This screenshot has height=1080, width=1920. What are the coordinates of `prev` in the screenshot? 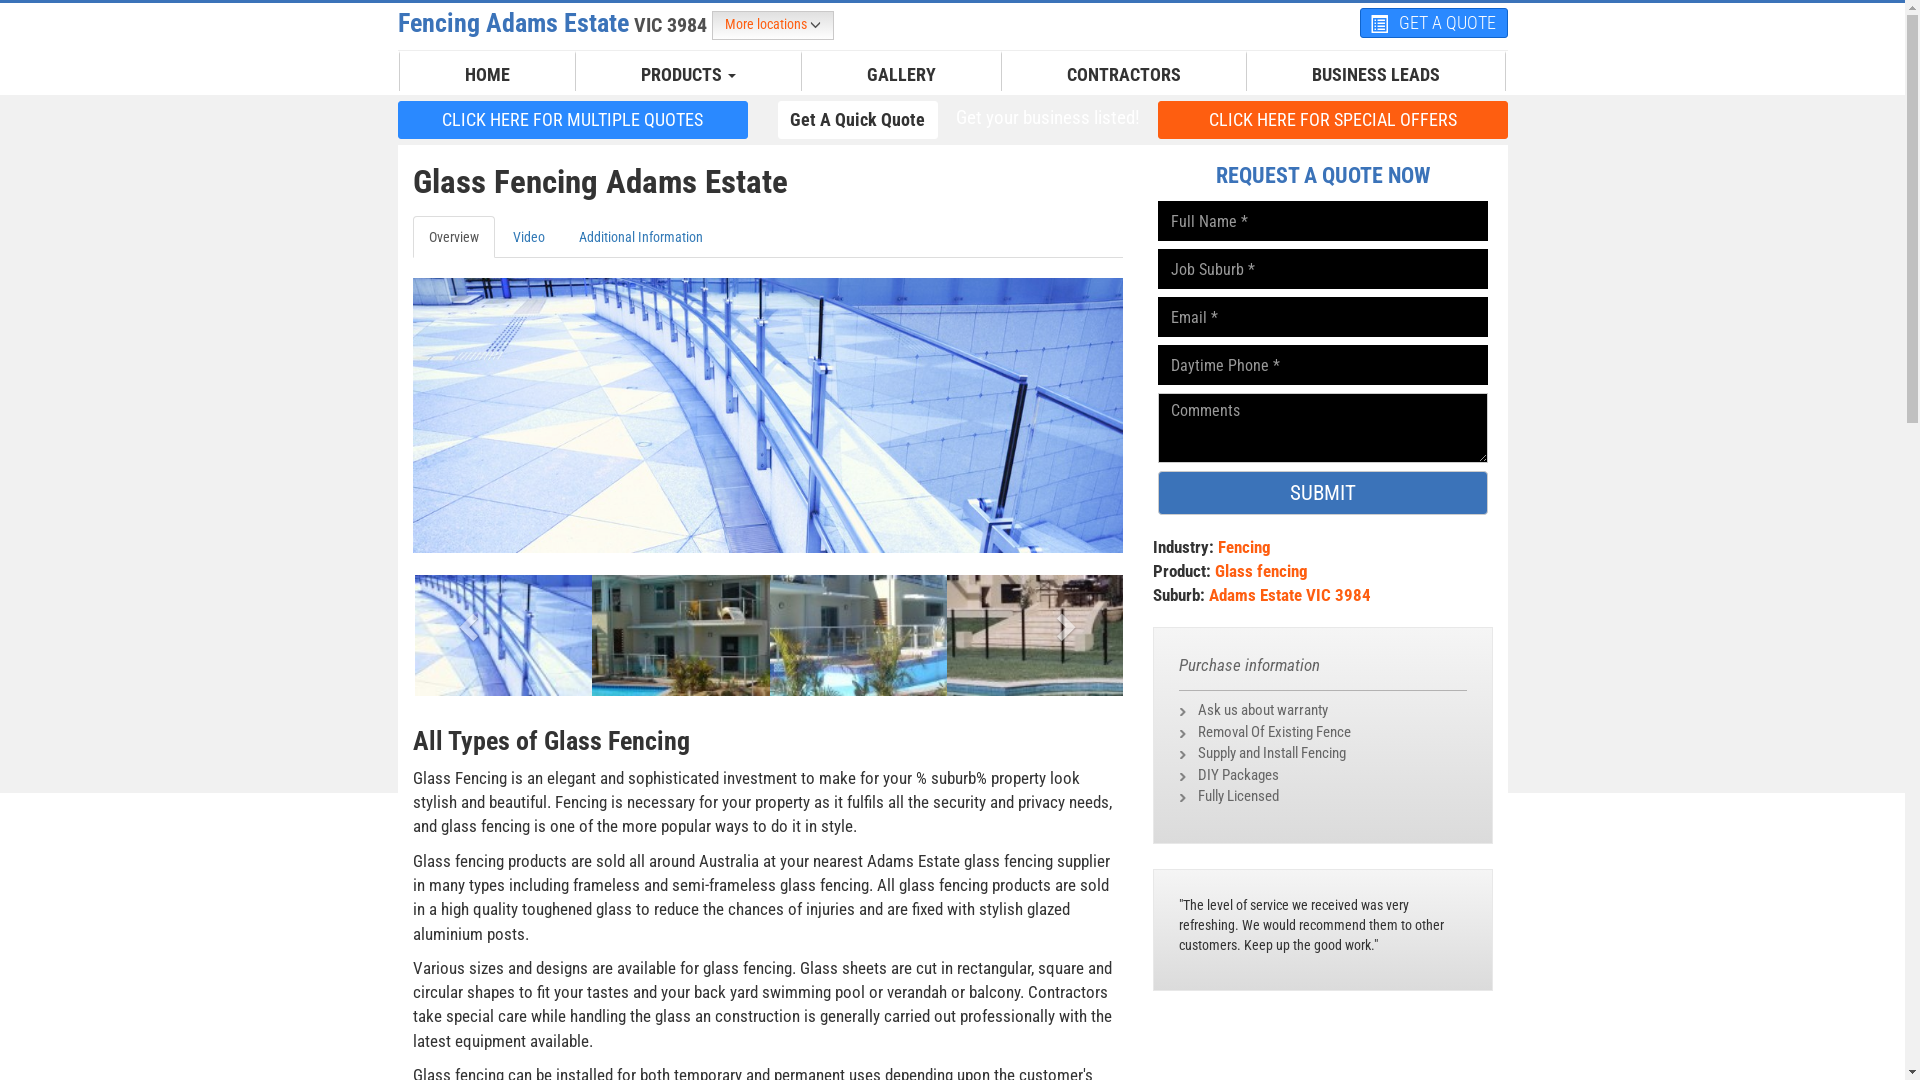 It's located at (466, 620).